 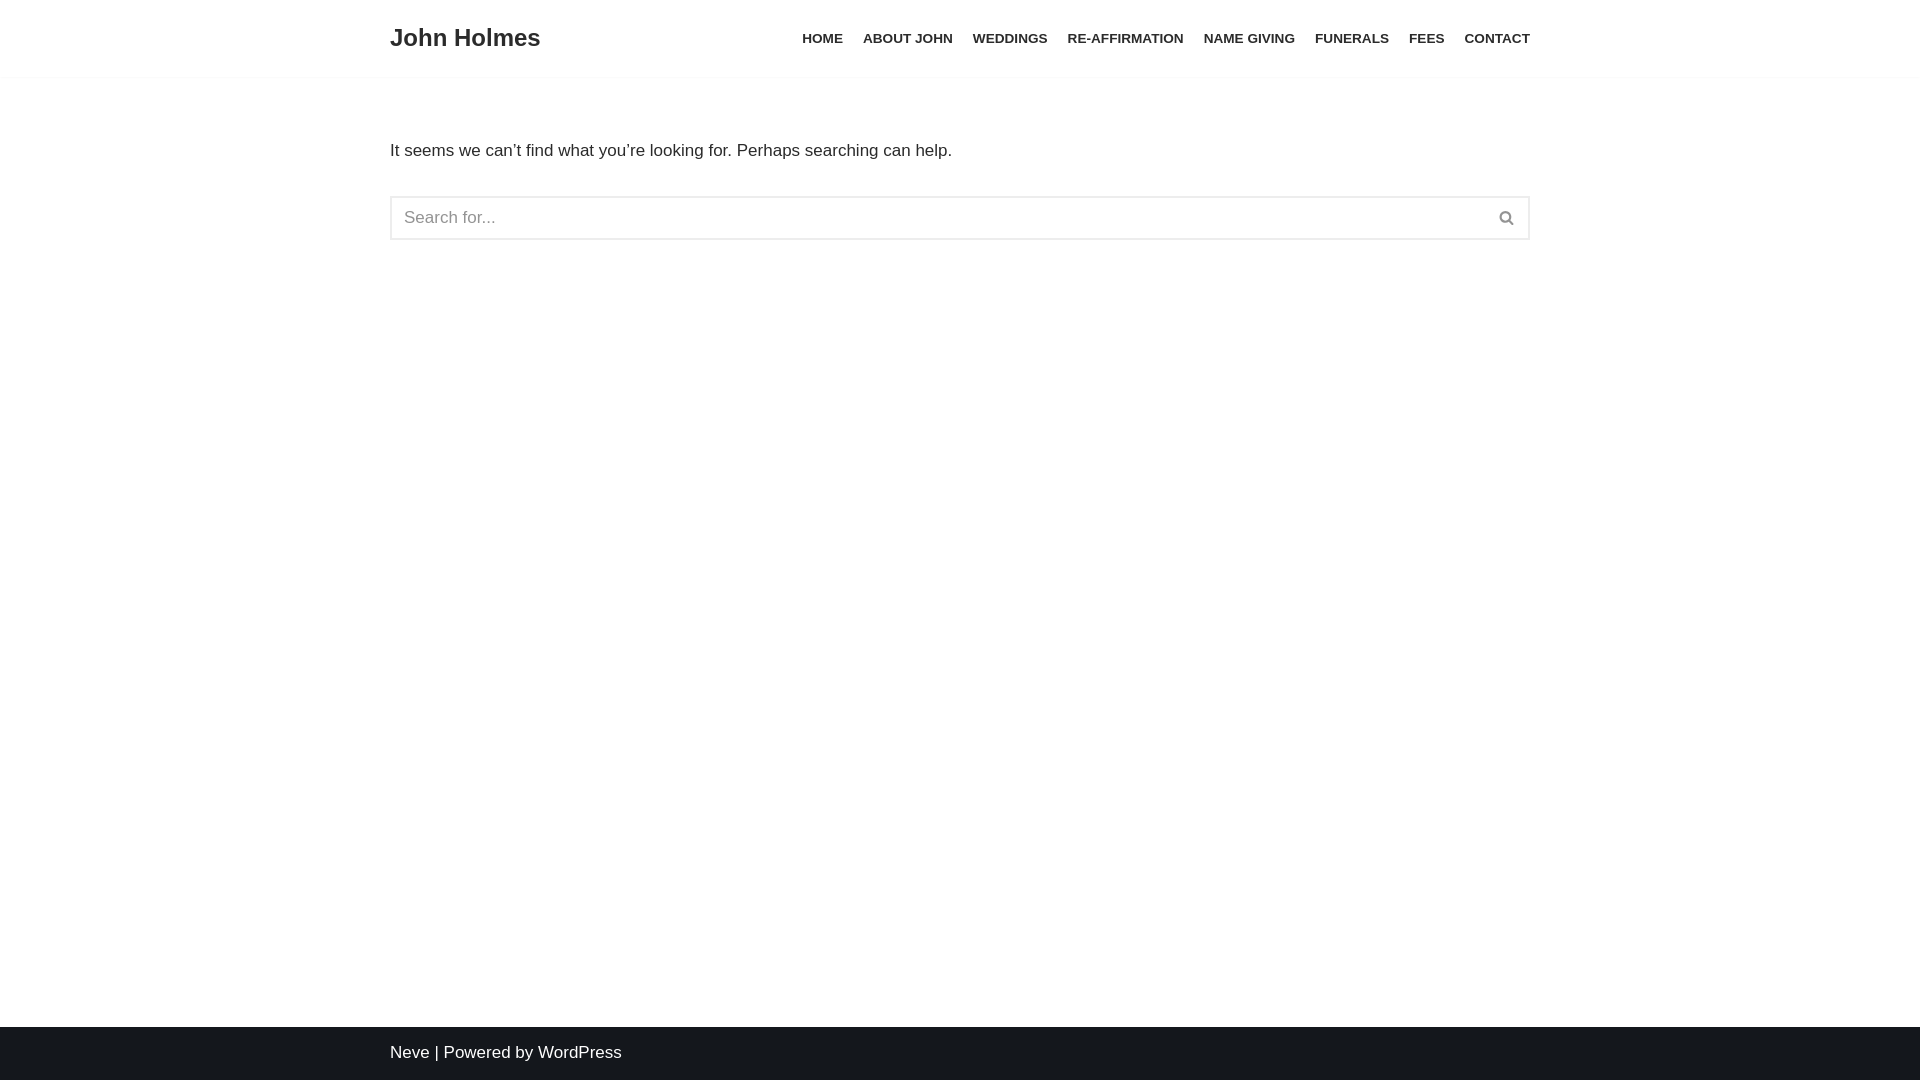 What do you see at coordinates (410, 1052) in the screenshot?
I see `Neve` at bounding box center [410, 1052].